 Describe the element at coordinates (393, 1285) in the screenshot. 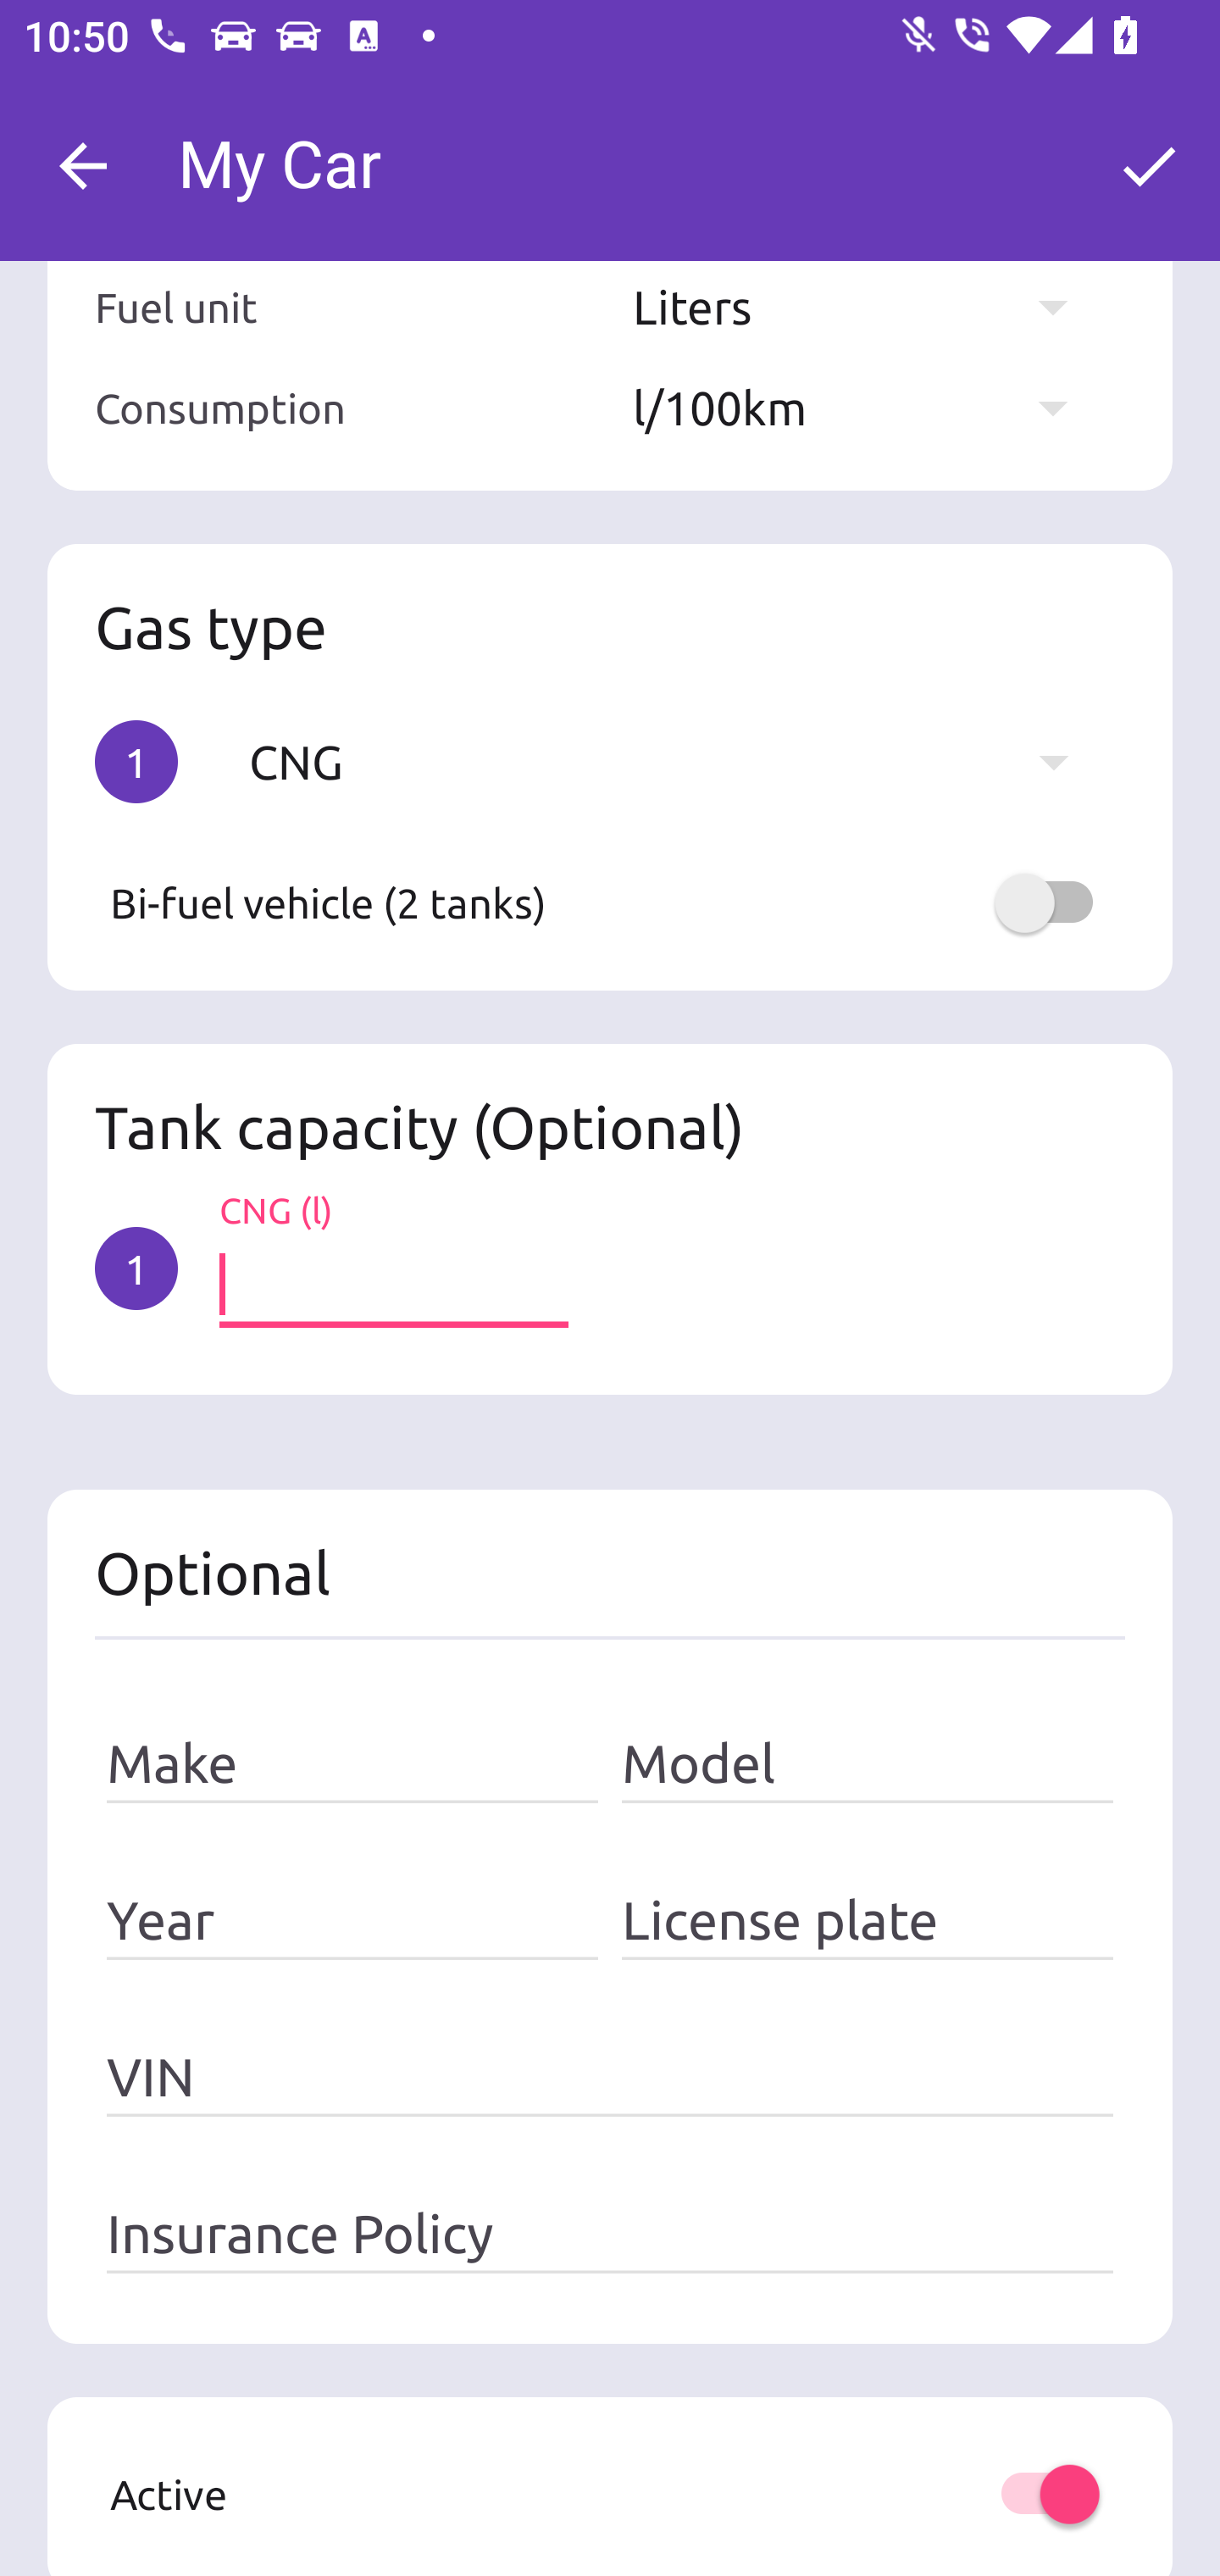

I see `CNG (l)` at that location.